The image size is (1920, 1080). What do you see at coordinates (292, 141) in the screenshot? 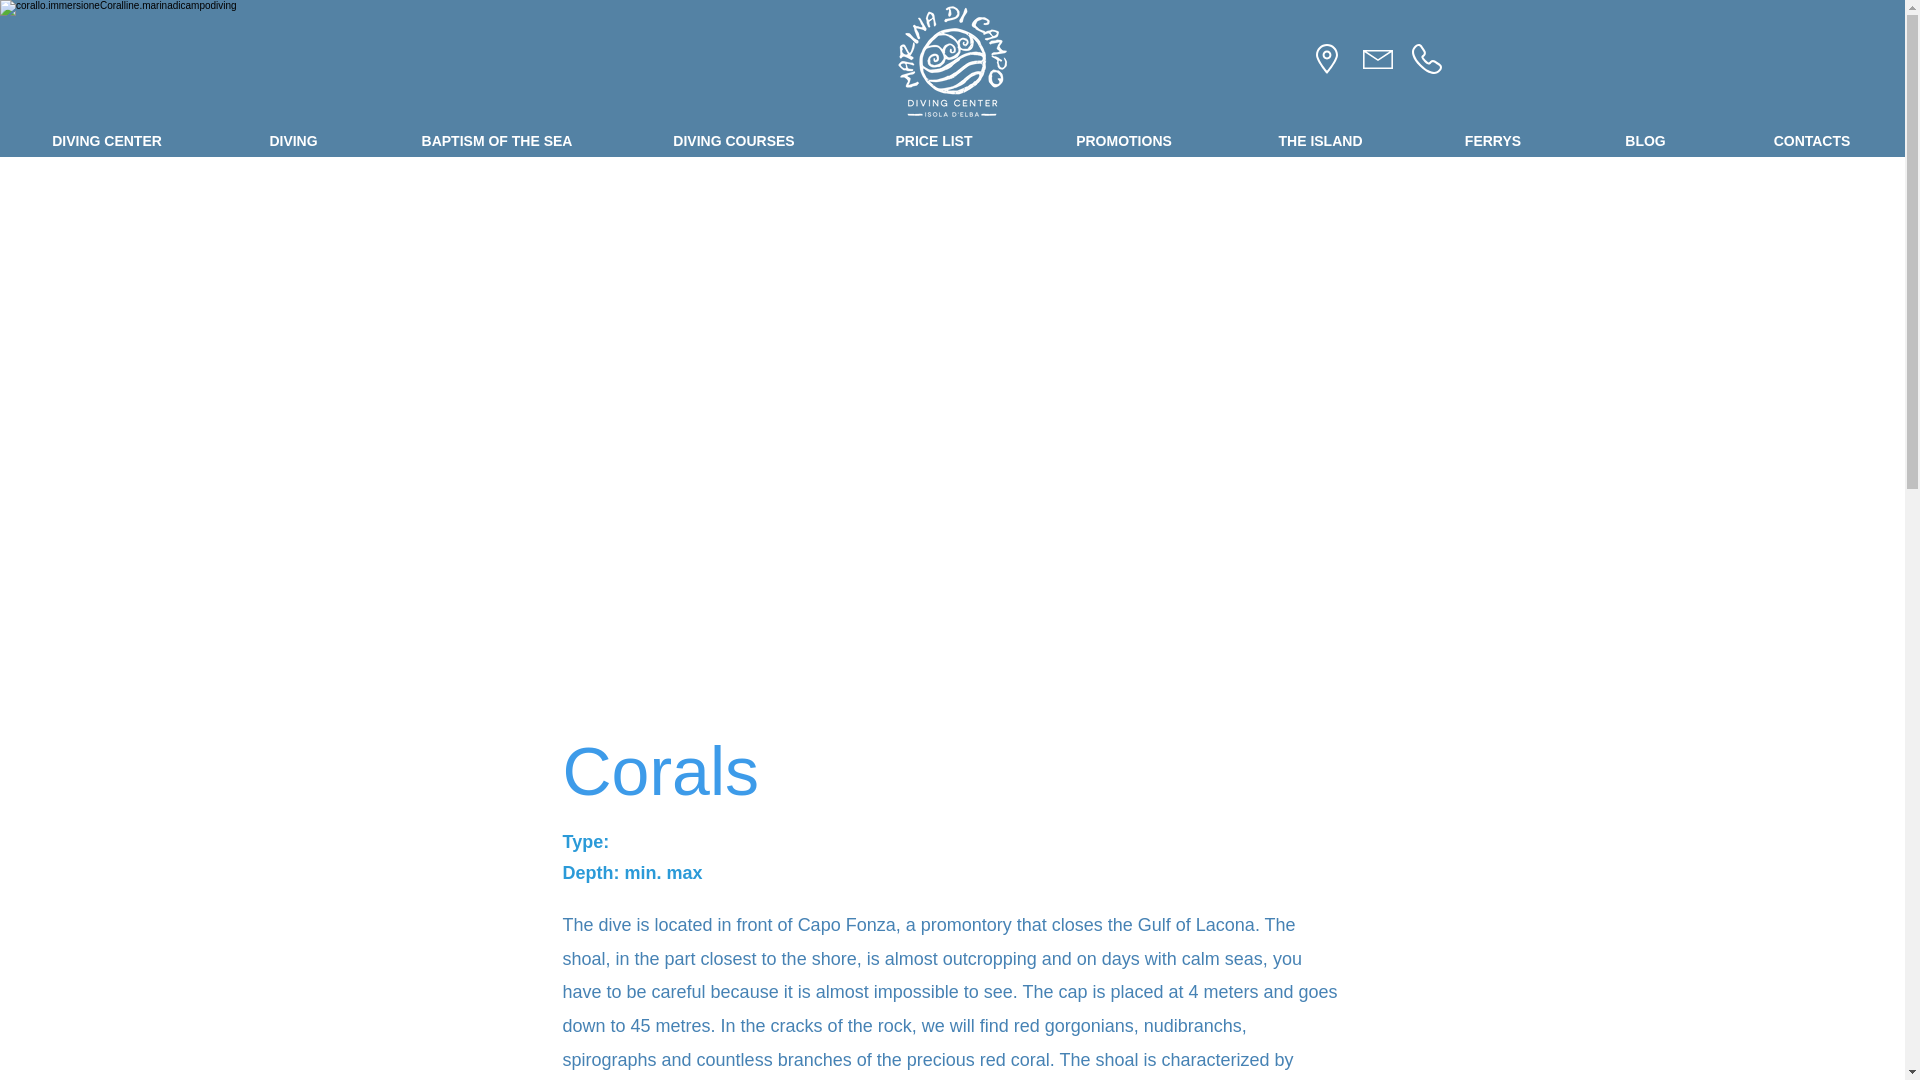
I see `DIVING` at bounding box center [292, 141].